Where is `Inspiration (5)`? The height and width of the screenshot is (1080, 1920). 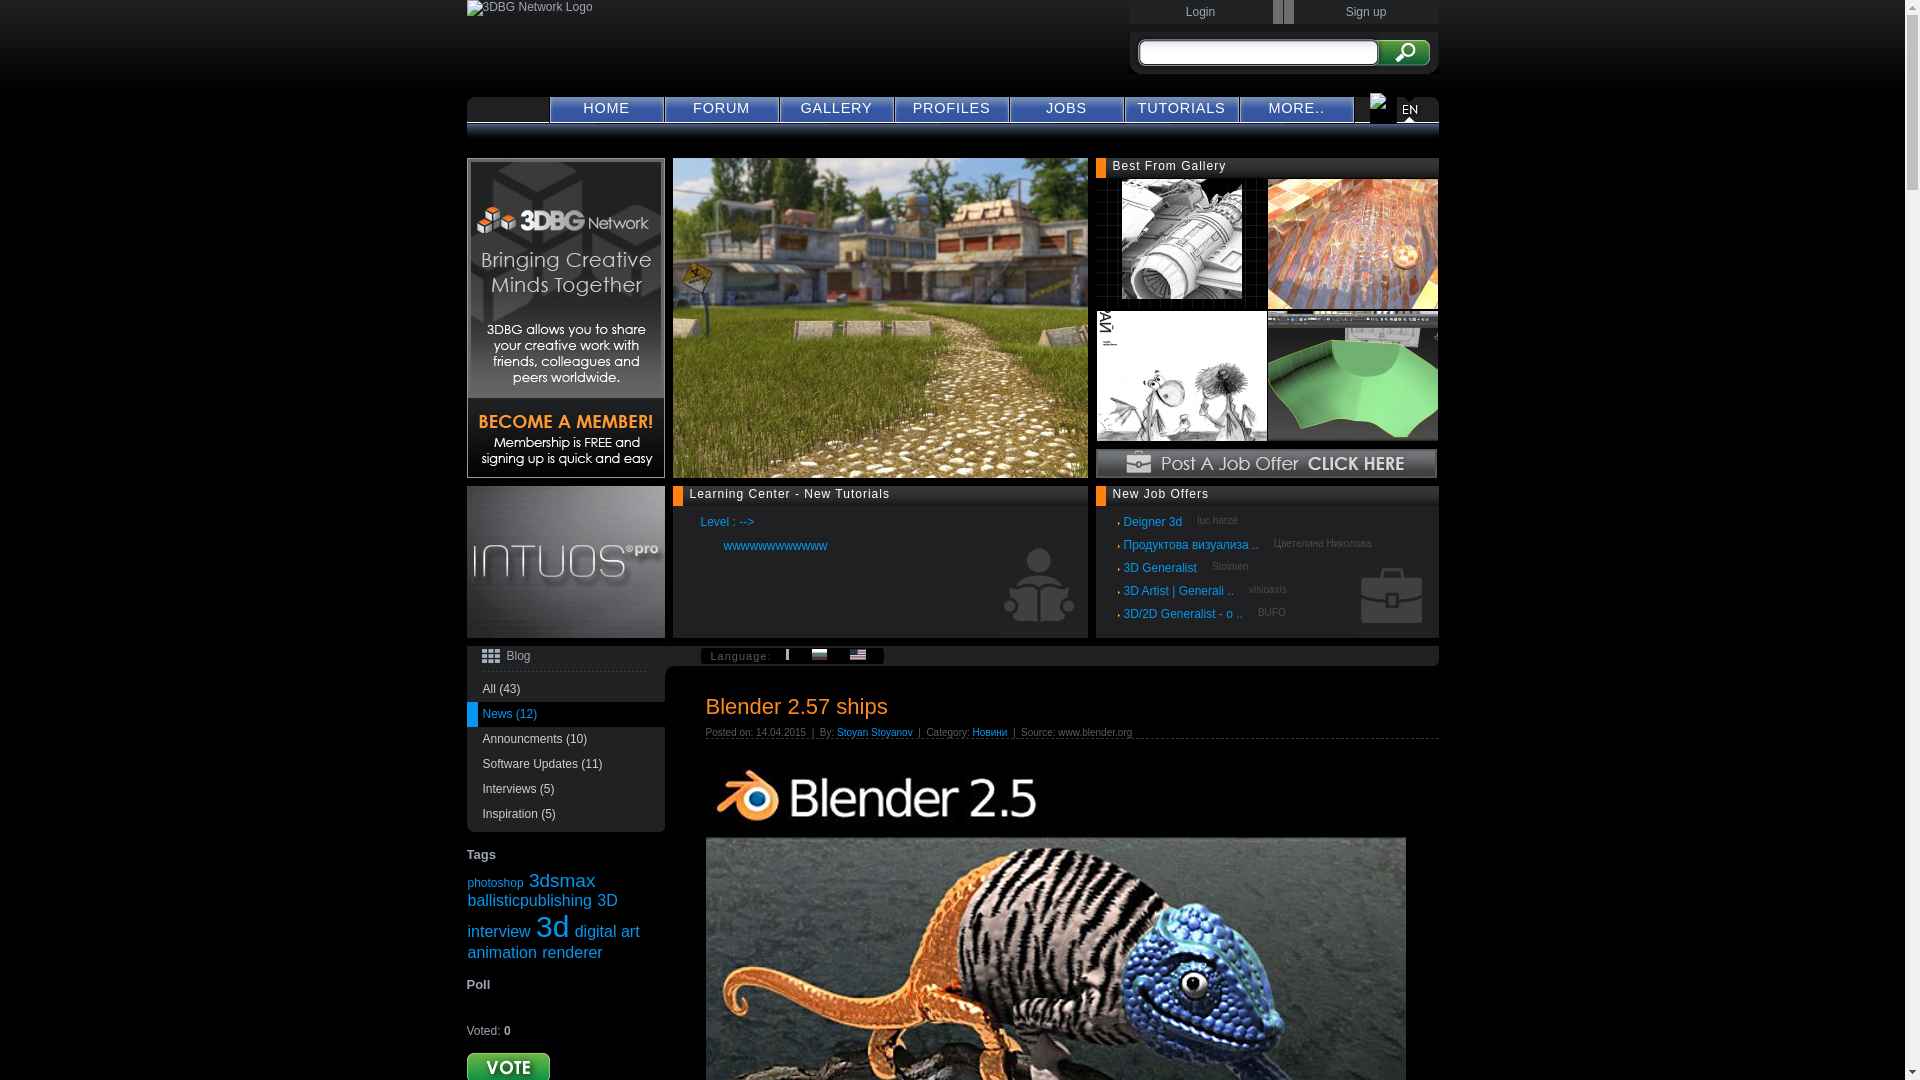
Inspiration (5) is located at coordinates (565, 814).